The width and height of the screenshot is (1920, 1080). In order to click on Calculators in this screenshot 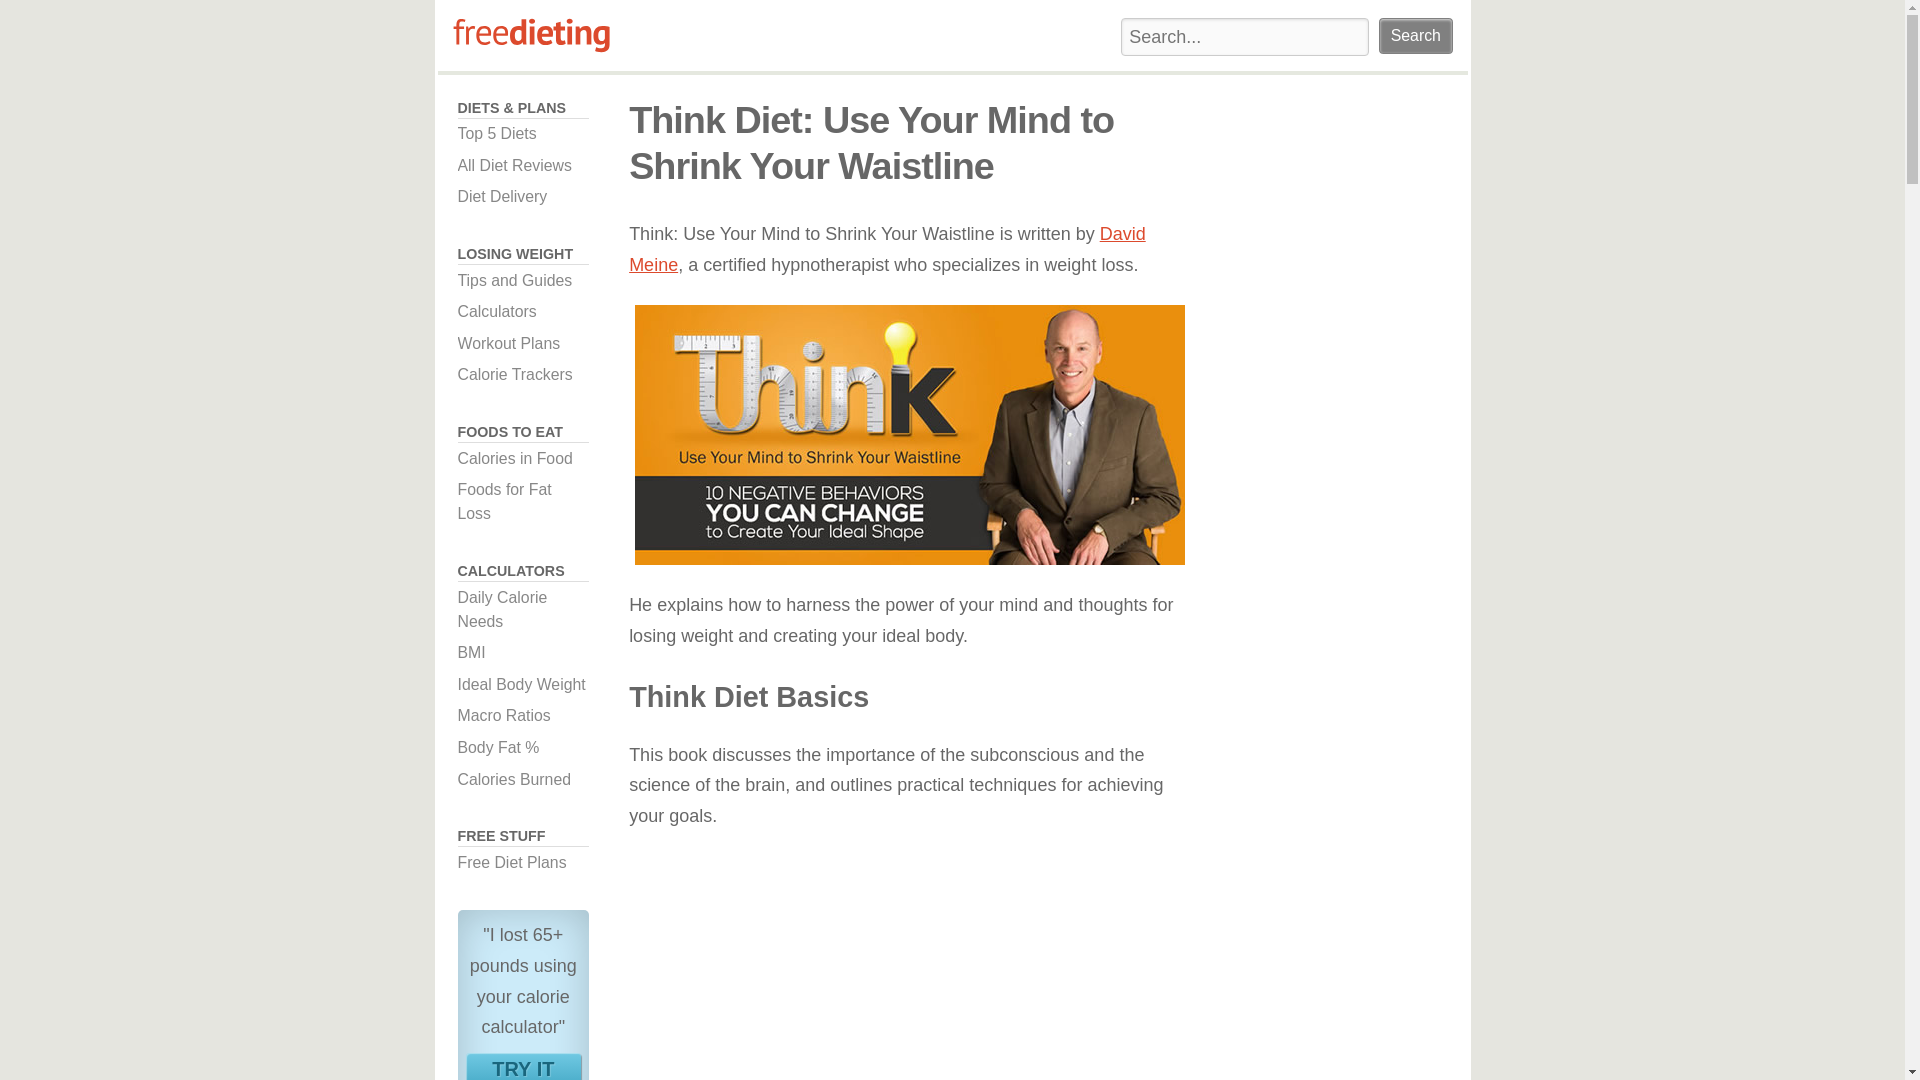, I will do `click(524, 166)`.